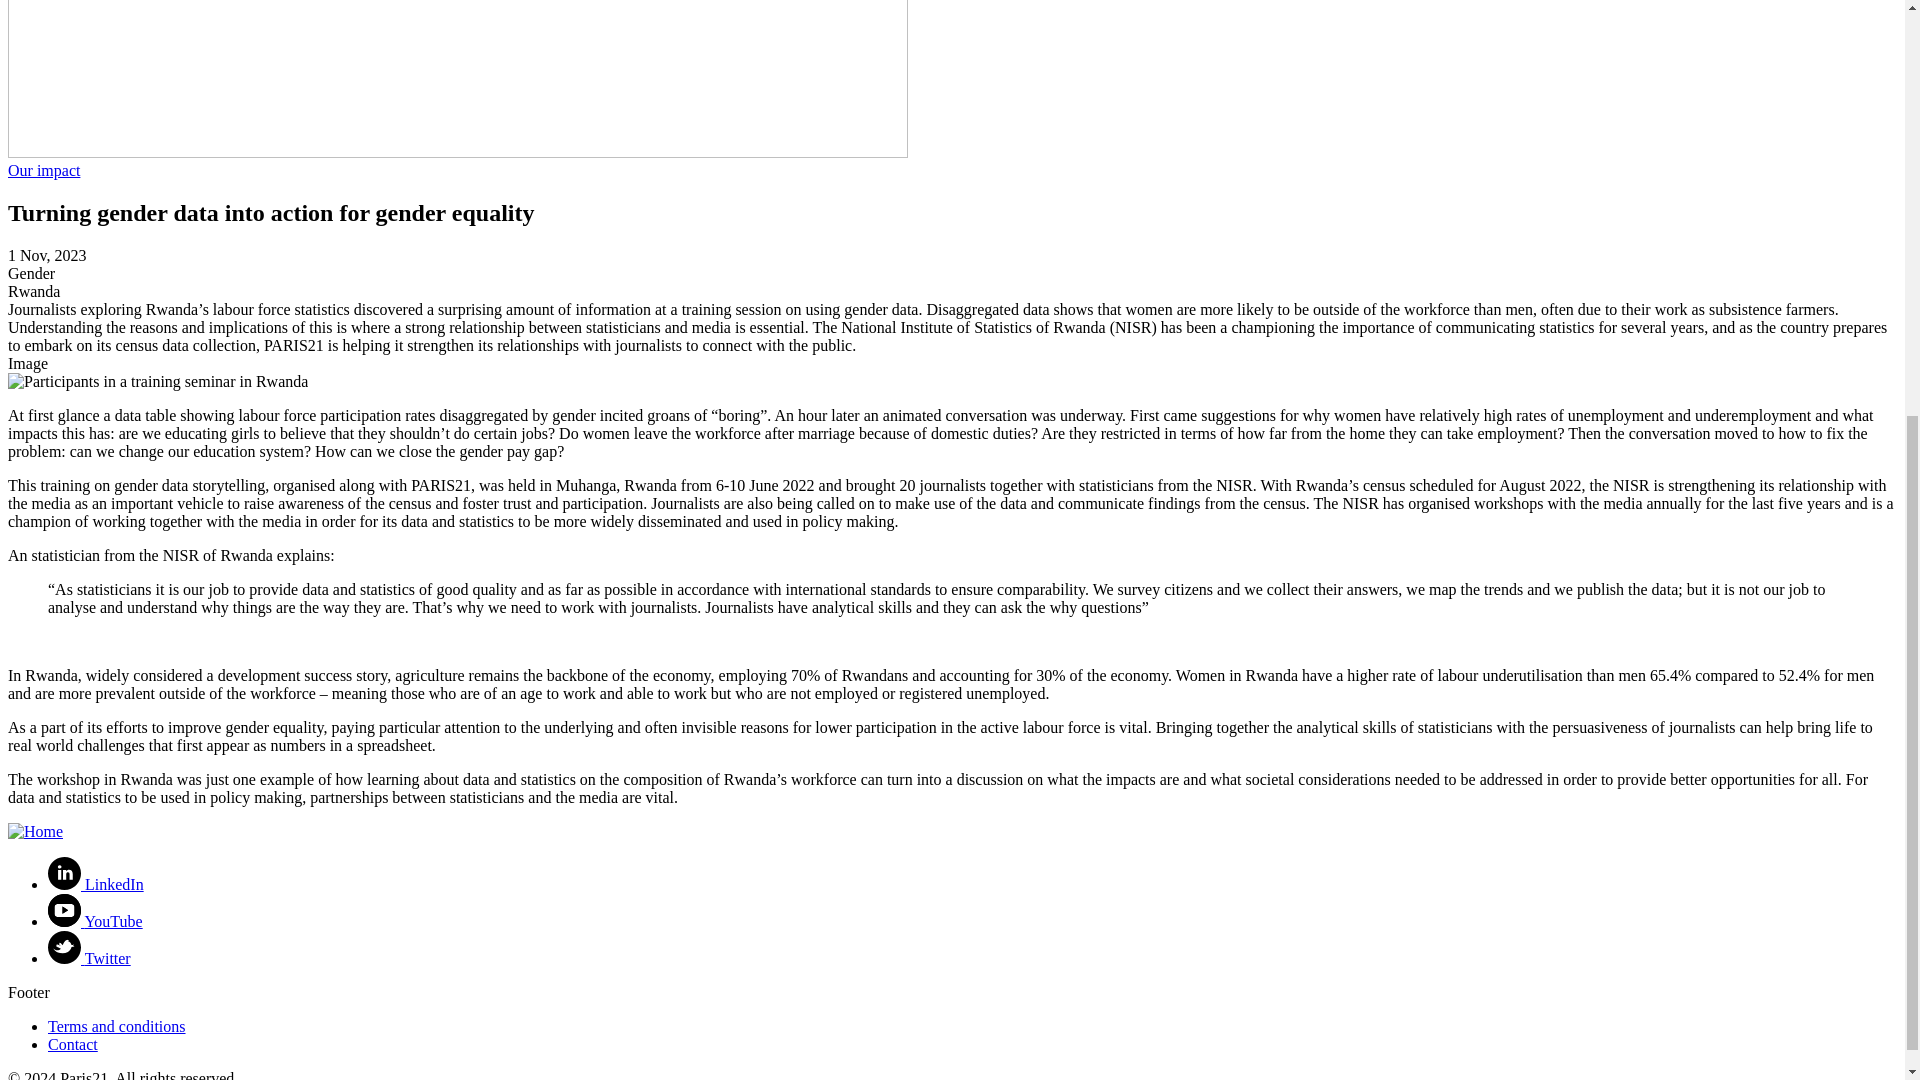  Describe the element at coordinates (44, 170) in the screenshot. I see `Our impact` at that location.